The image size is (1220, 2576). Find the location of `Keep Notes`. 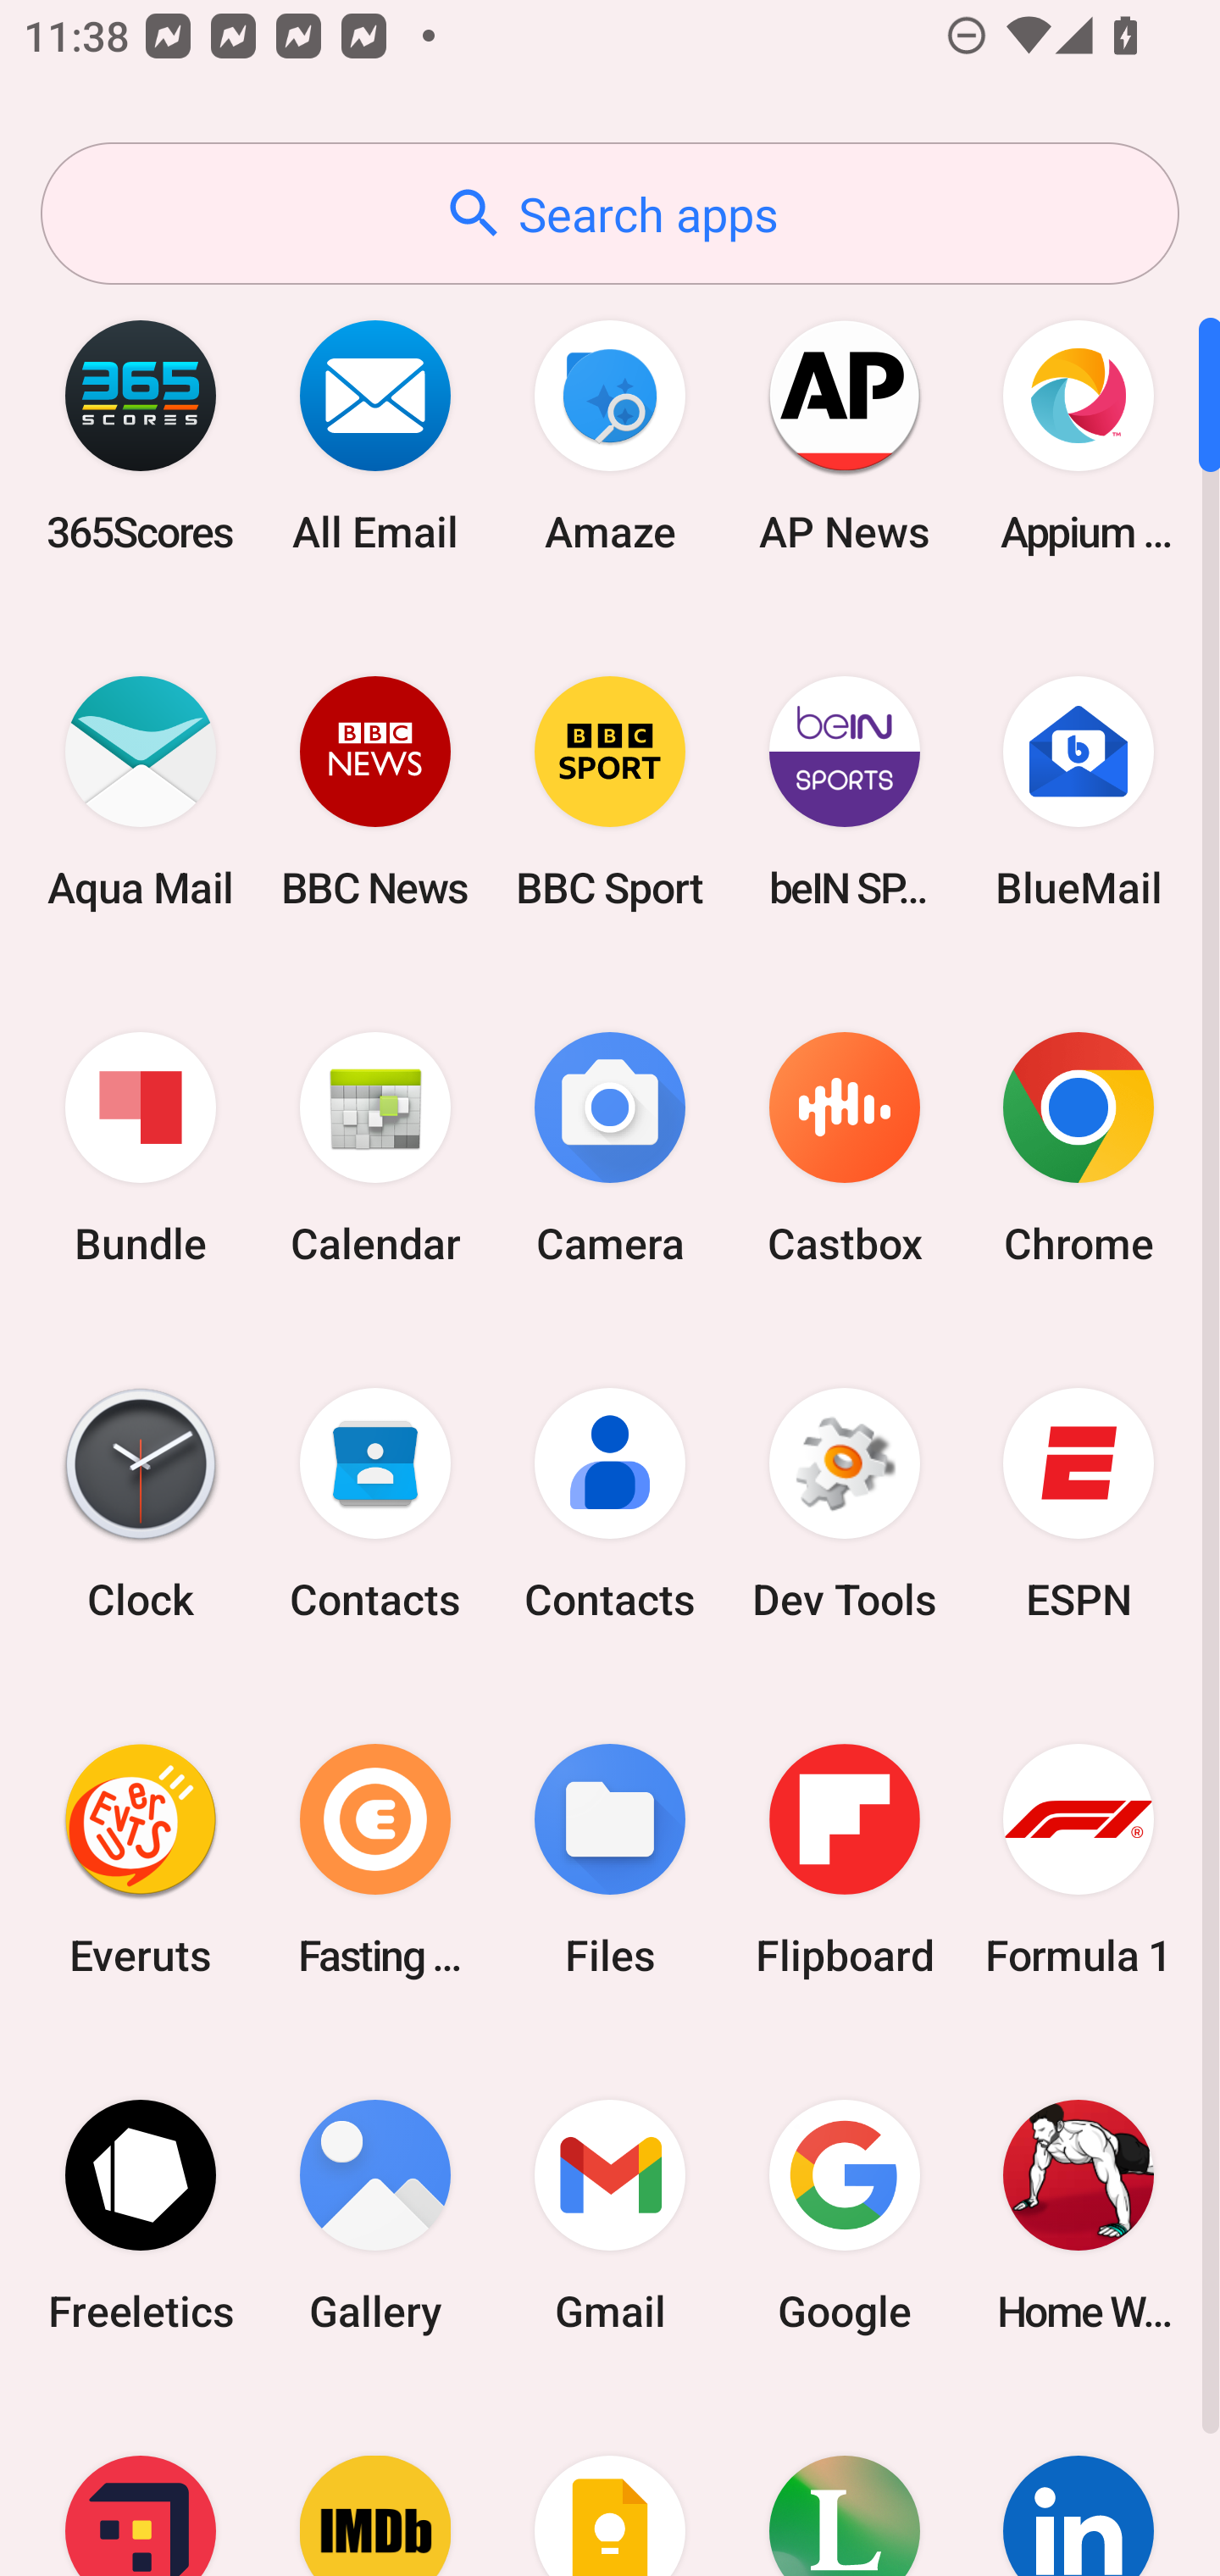

Keep Notes is located at coordinates (610, 2484).